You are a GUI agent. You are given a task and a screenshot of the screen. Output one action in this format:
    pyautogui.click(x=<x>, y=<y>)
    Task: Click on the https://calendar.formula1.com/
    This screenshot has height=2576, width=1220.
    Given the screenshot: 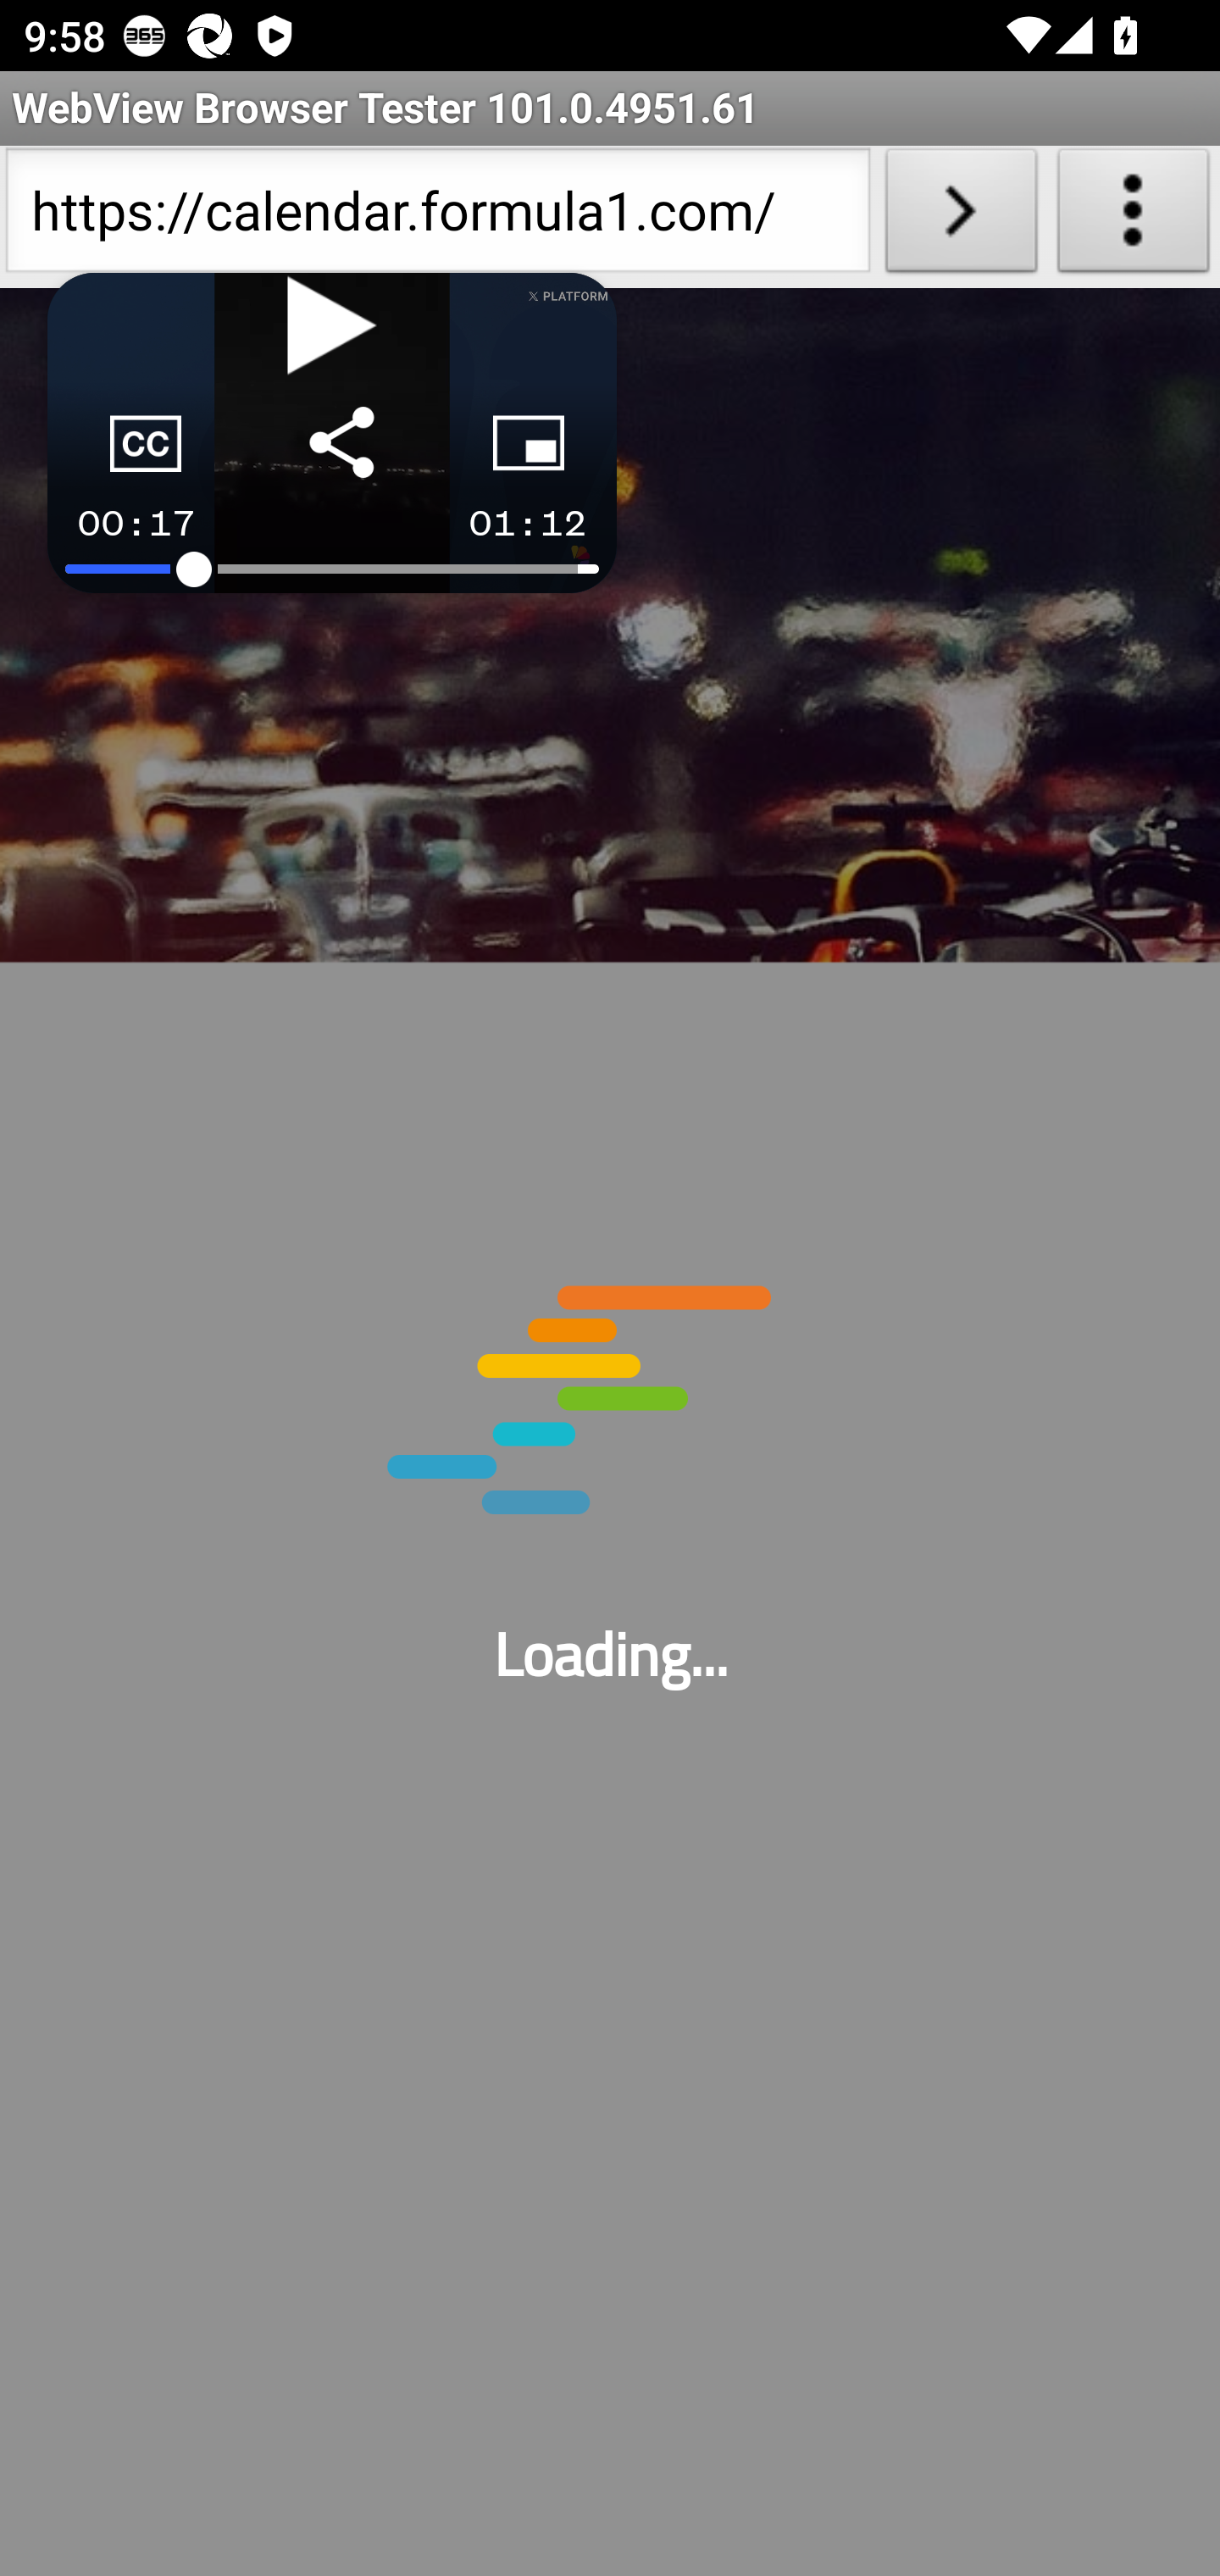 What is the action you would take?
    pyautogui.click(x=437, y=217)
    